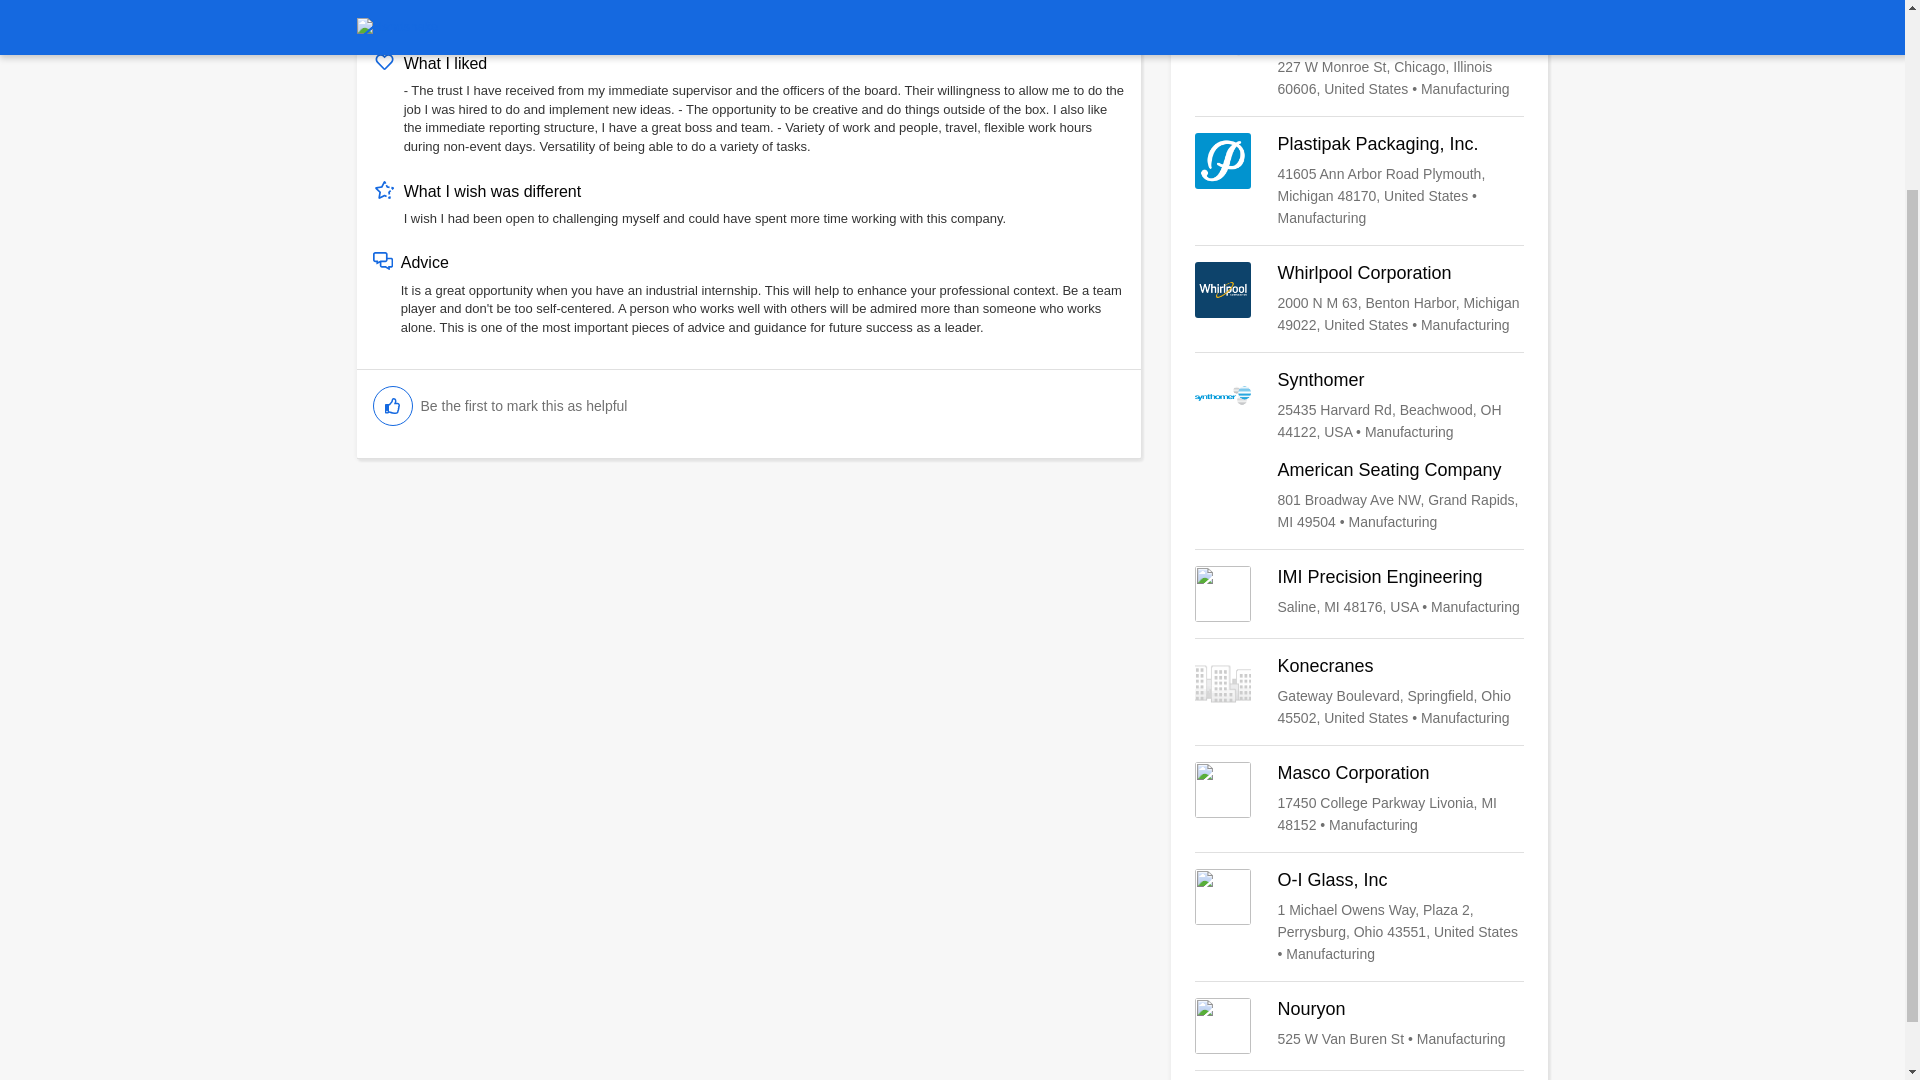 This screenshot has height=1080, width=1920. Describe the element at coordinates (1359, 917) in the screenshot. I see `O-I Glass, Inc` at that location.